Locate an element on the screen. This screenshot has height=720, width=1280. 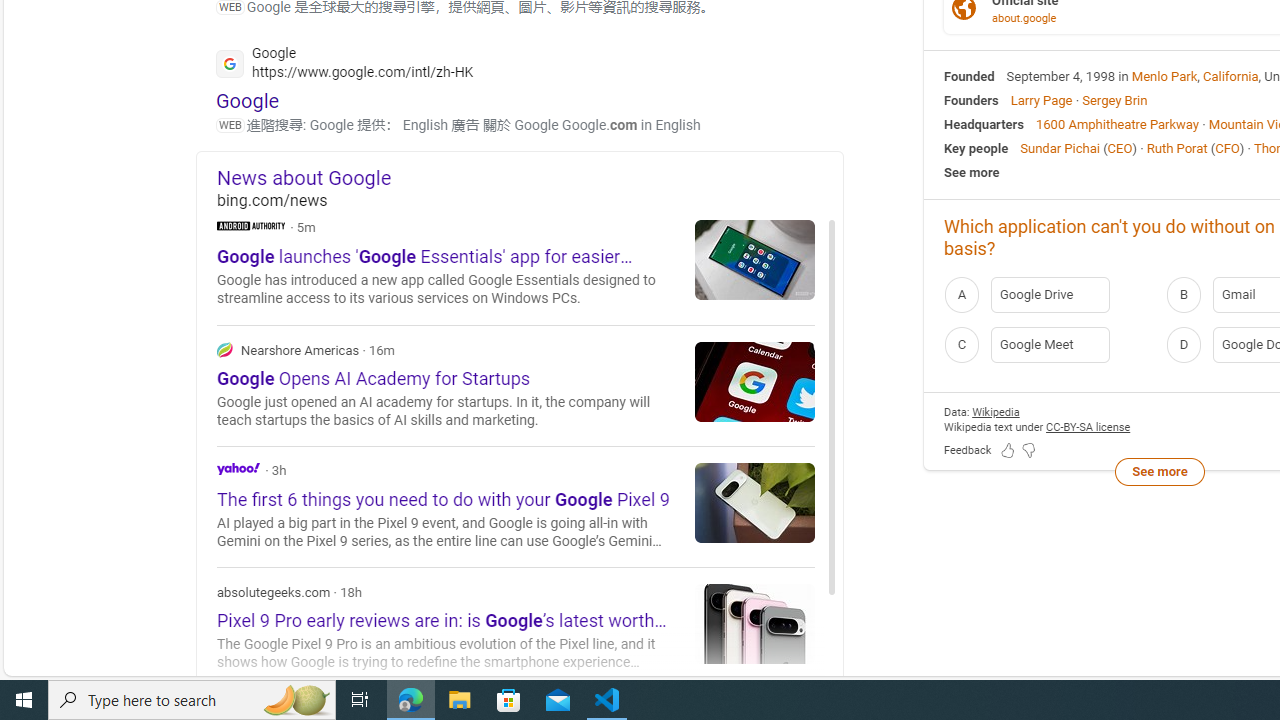
Yahoo is located at coordinates (516, 506).